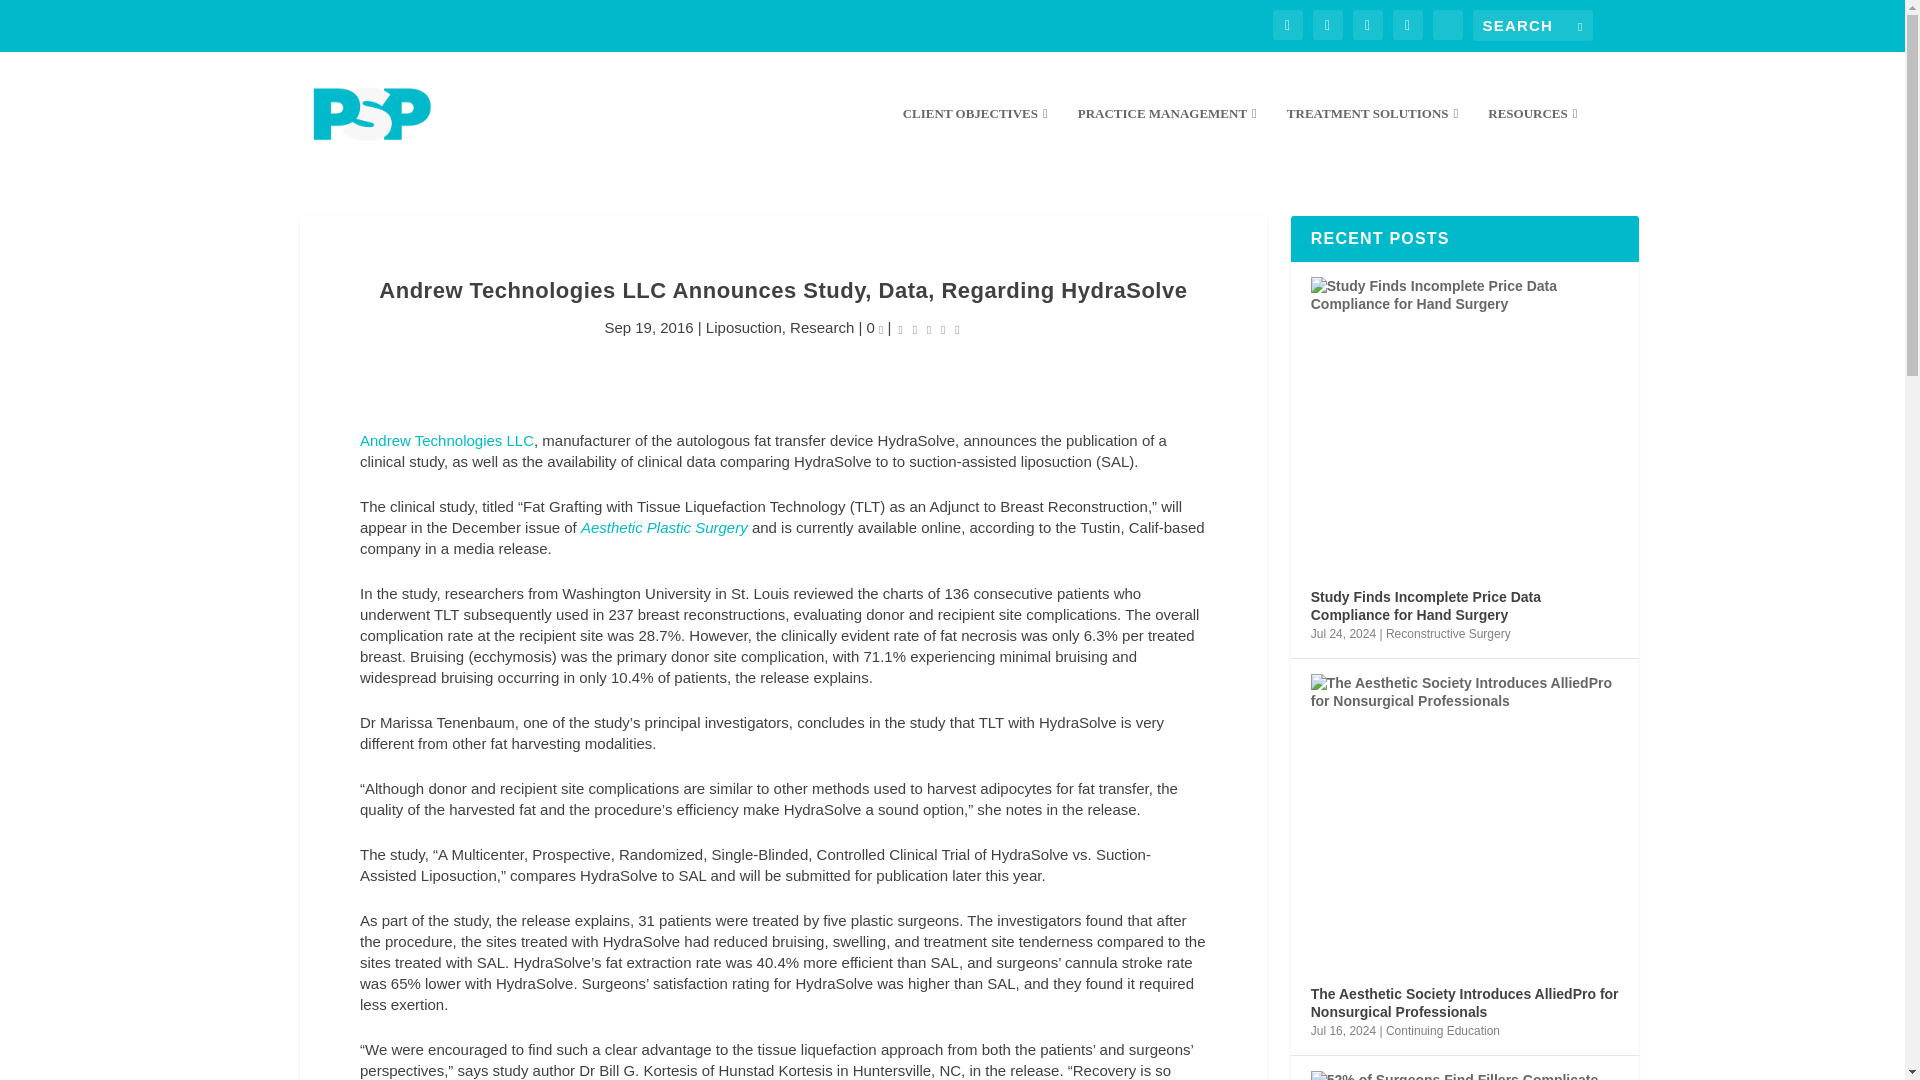 This screenshot has width=1920, height=1080. What do you see at coordinates (975, 140) in the screenshot?
I see `CLIENT OBJECTIVES` at bounding box center [975, 140].